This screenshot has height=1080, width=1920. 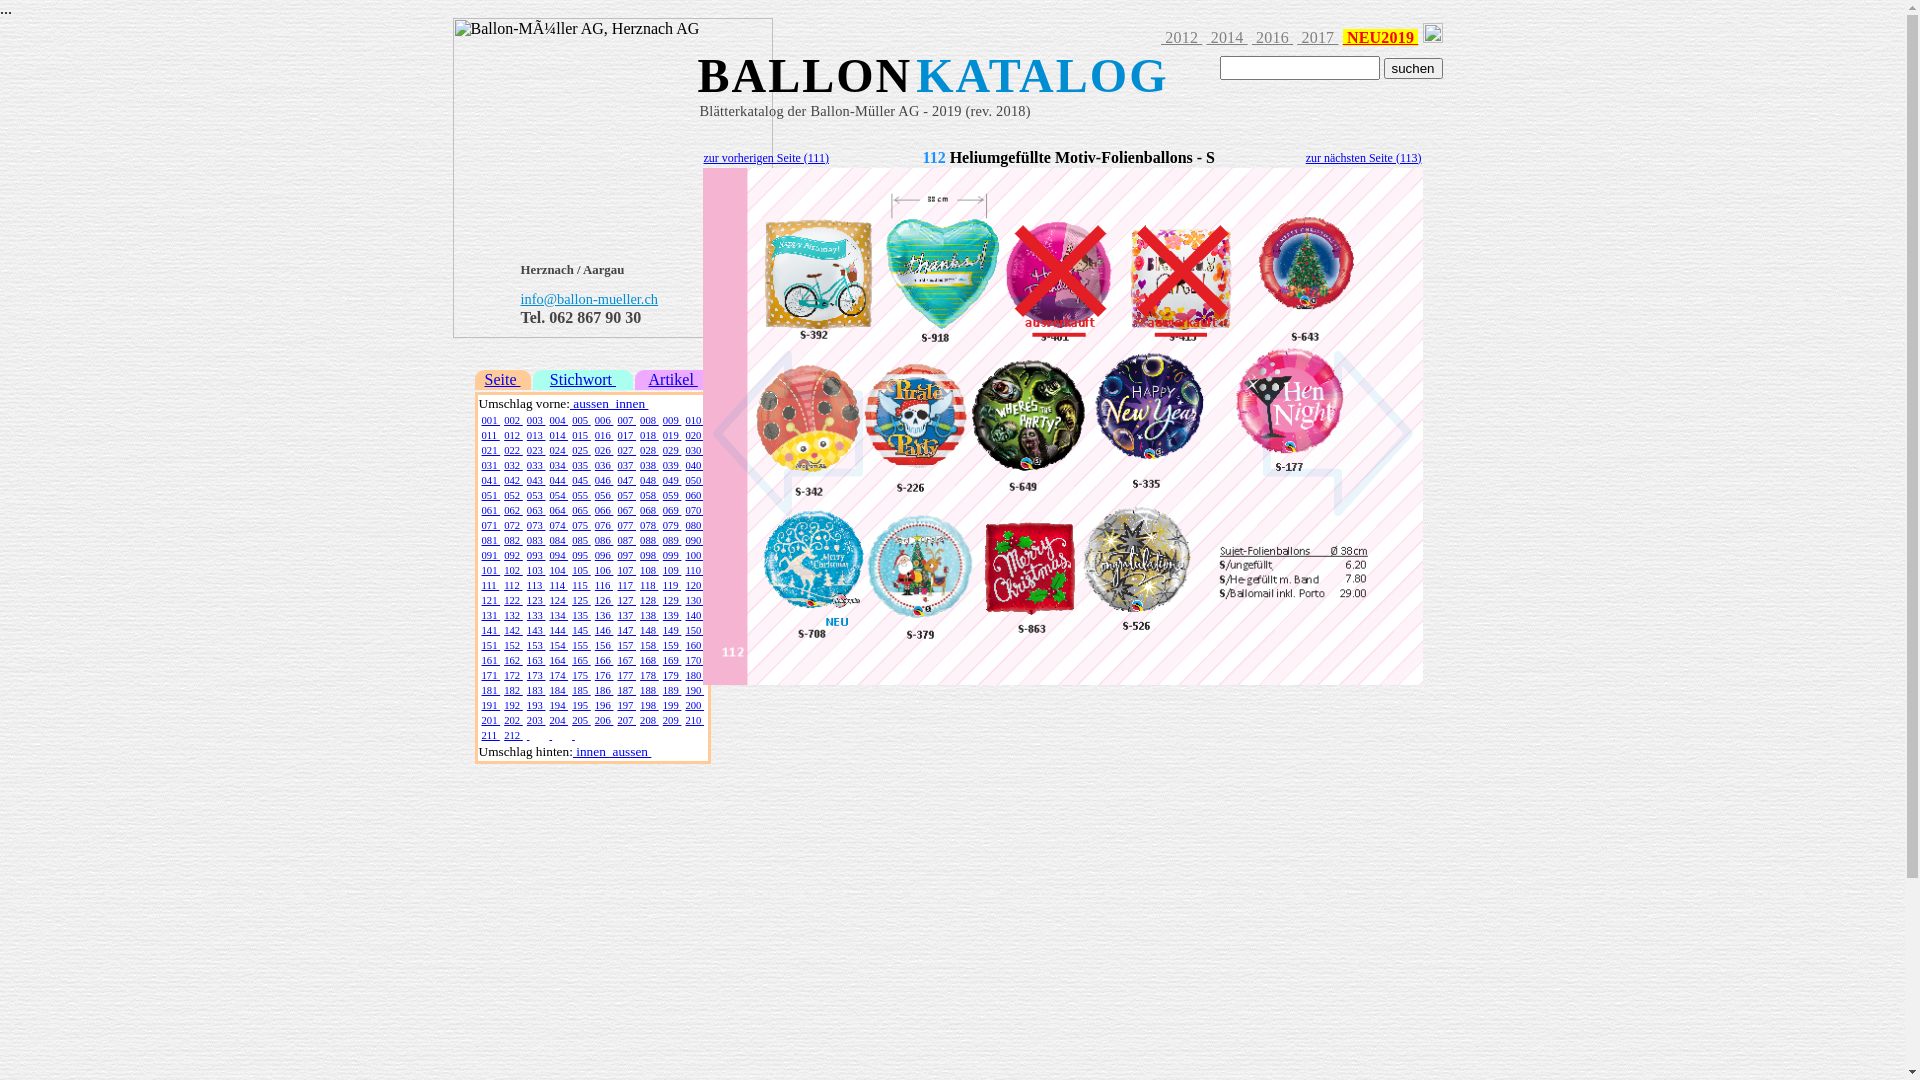 I want to click on 110 , so click(x=694, y=570).